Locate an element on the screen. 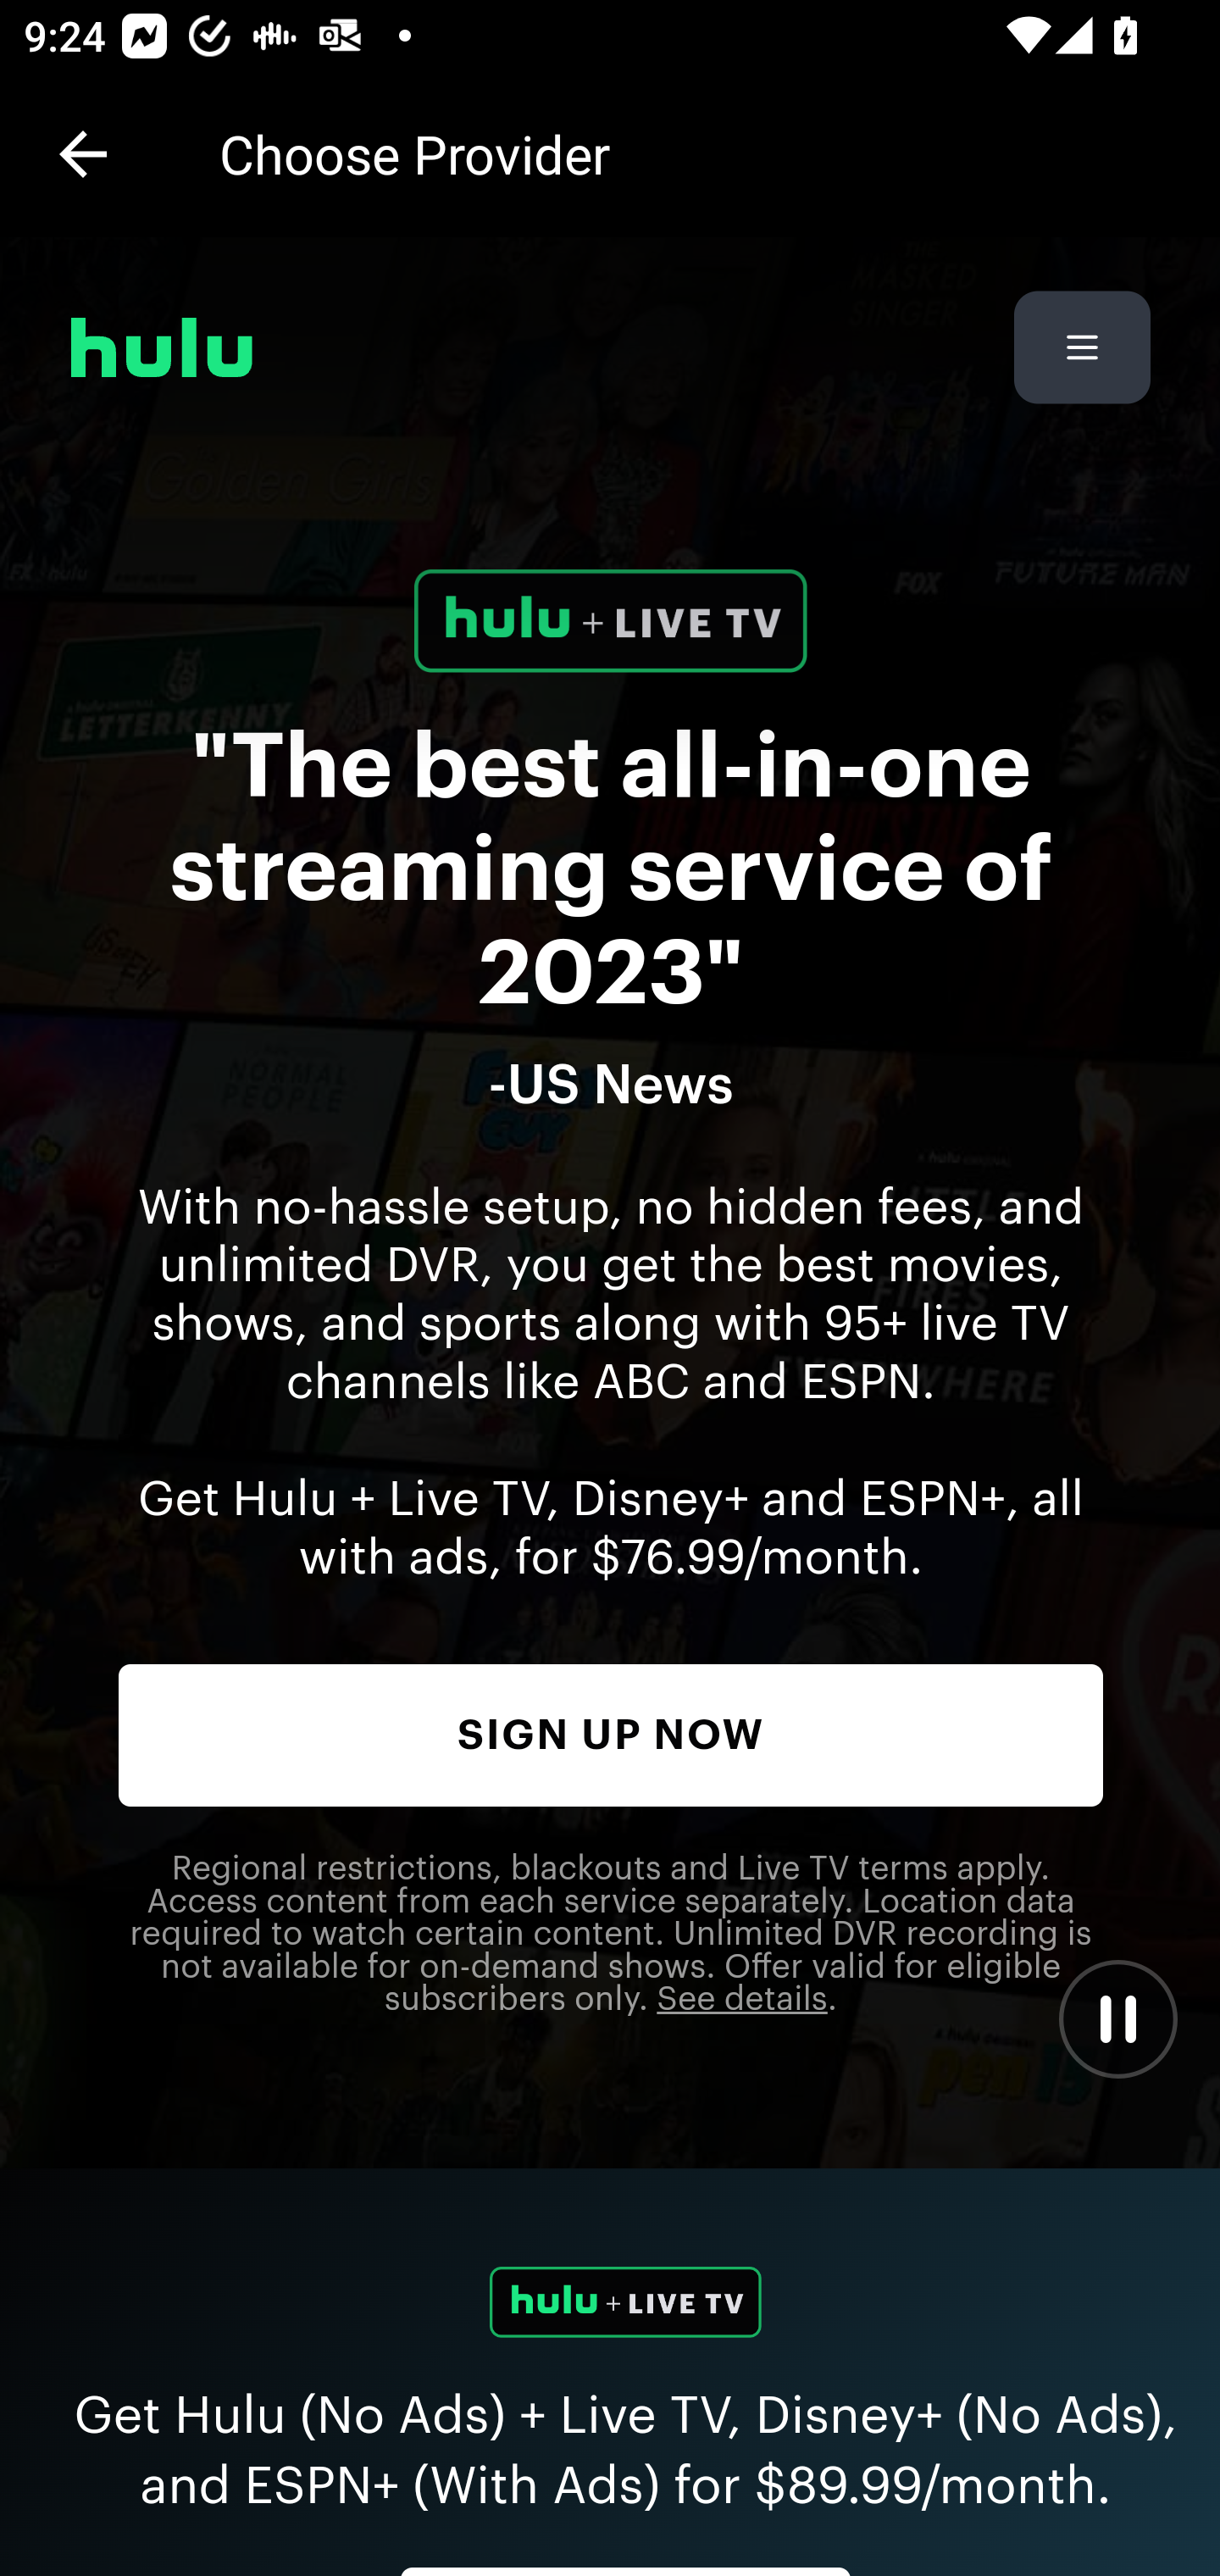 This screenshot has width=1220, height=2576. Pause Video is located at coordinates (1117, 2018).